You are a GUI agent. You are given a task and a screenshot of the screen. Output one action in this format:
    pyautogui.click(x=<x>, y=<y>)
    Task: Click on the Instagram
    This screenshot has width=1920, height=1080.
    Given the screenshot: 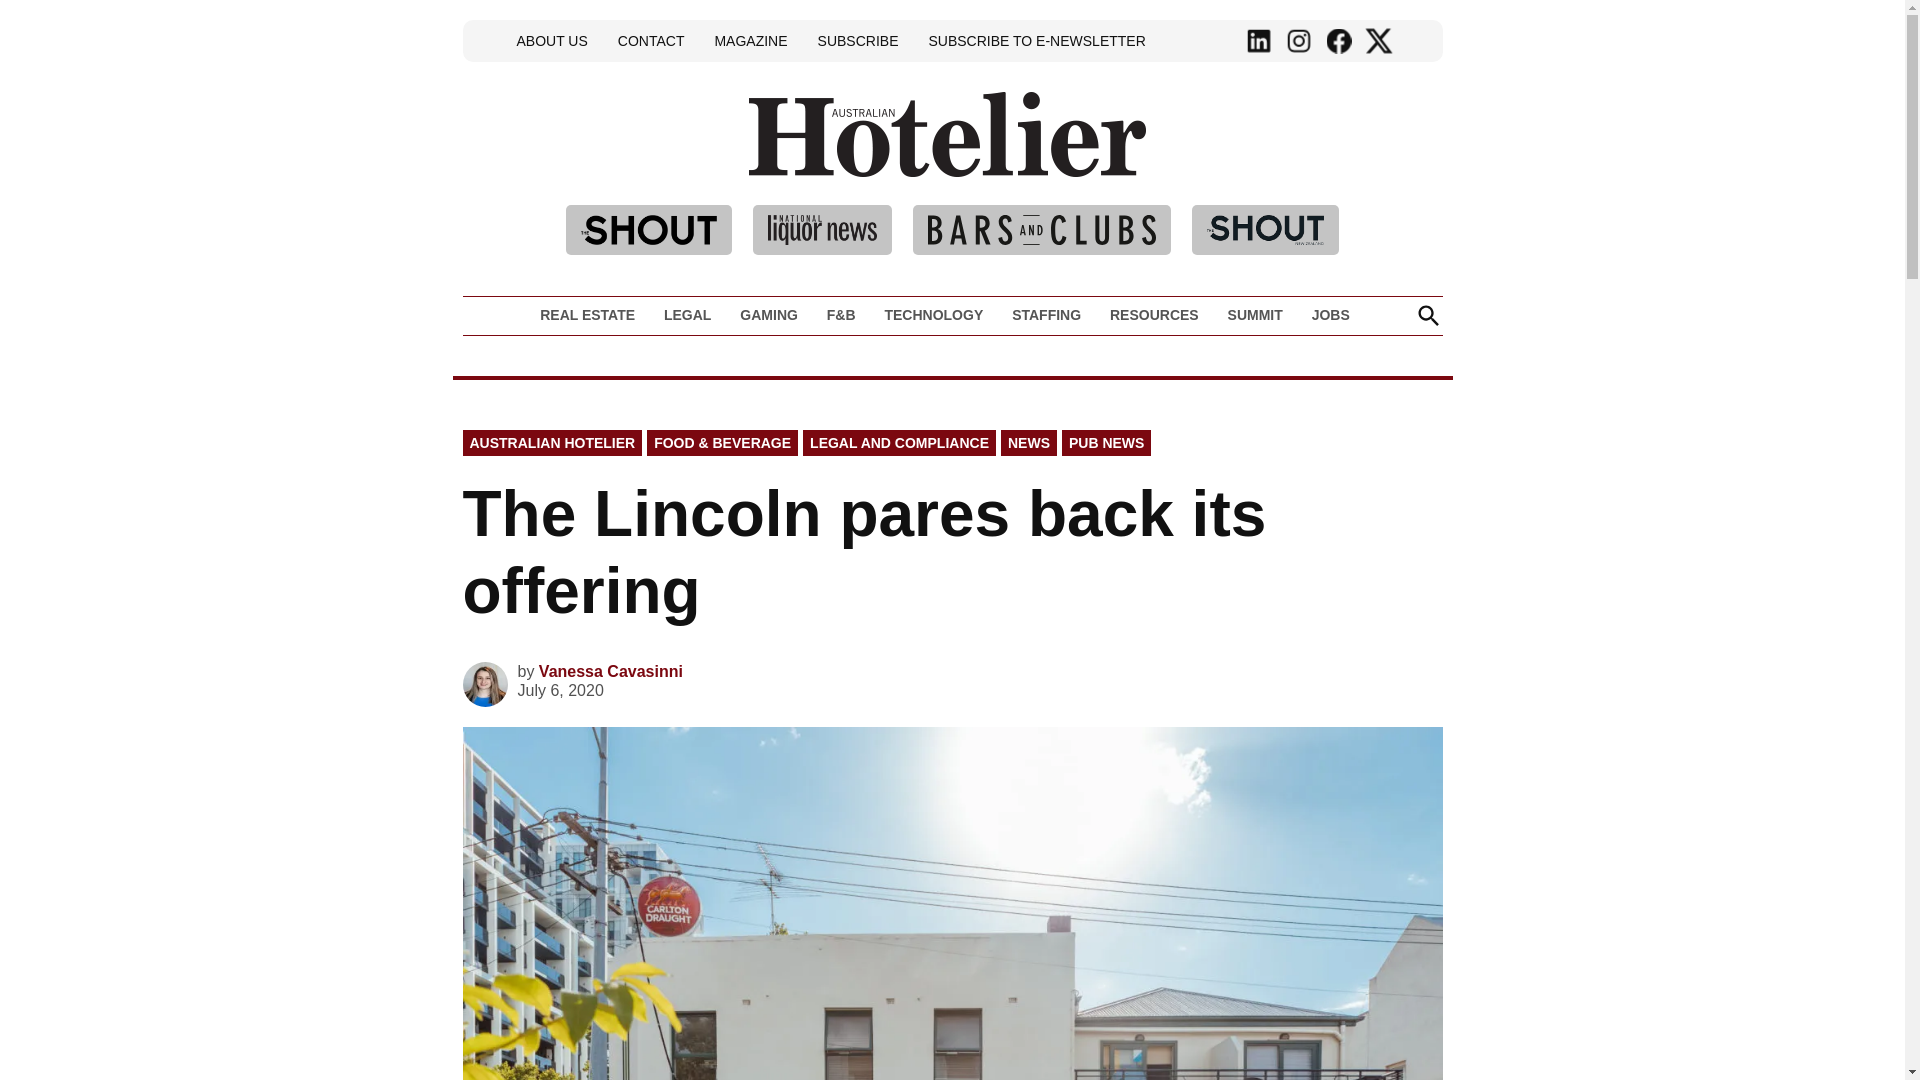 What is the action you would take?
    pyautogui.click(x=1298, y=41)
    